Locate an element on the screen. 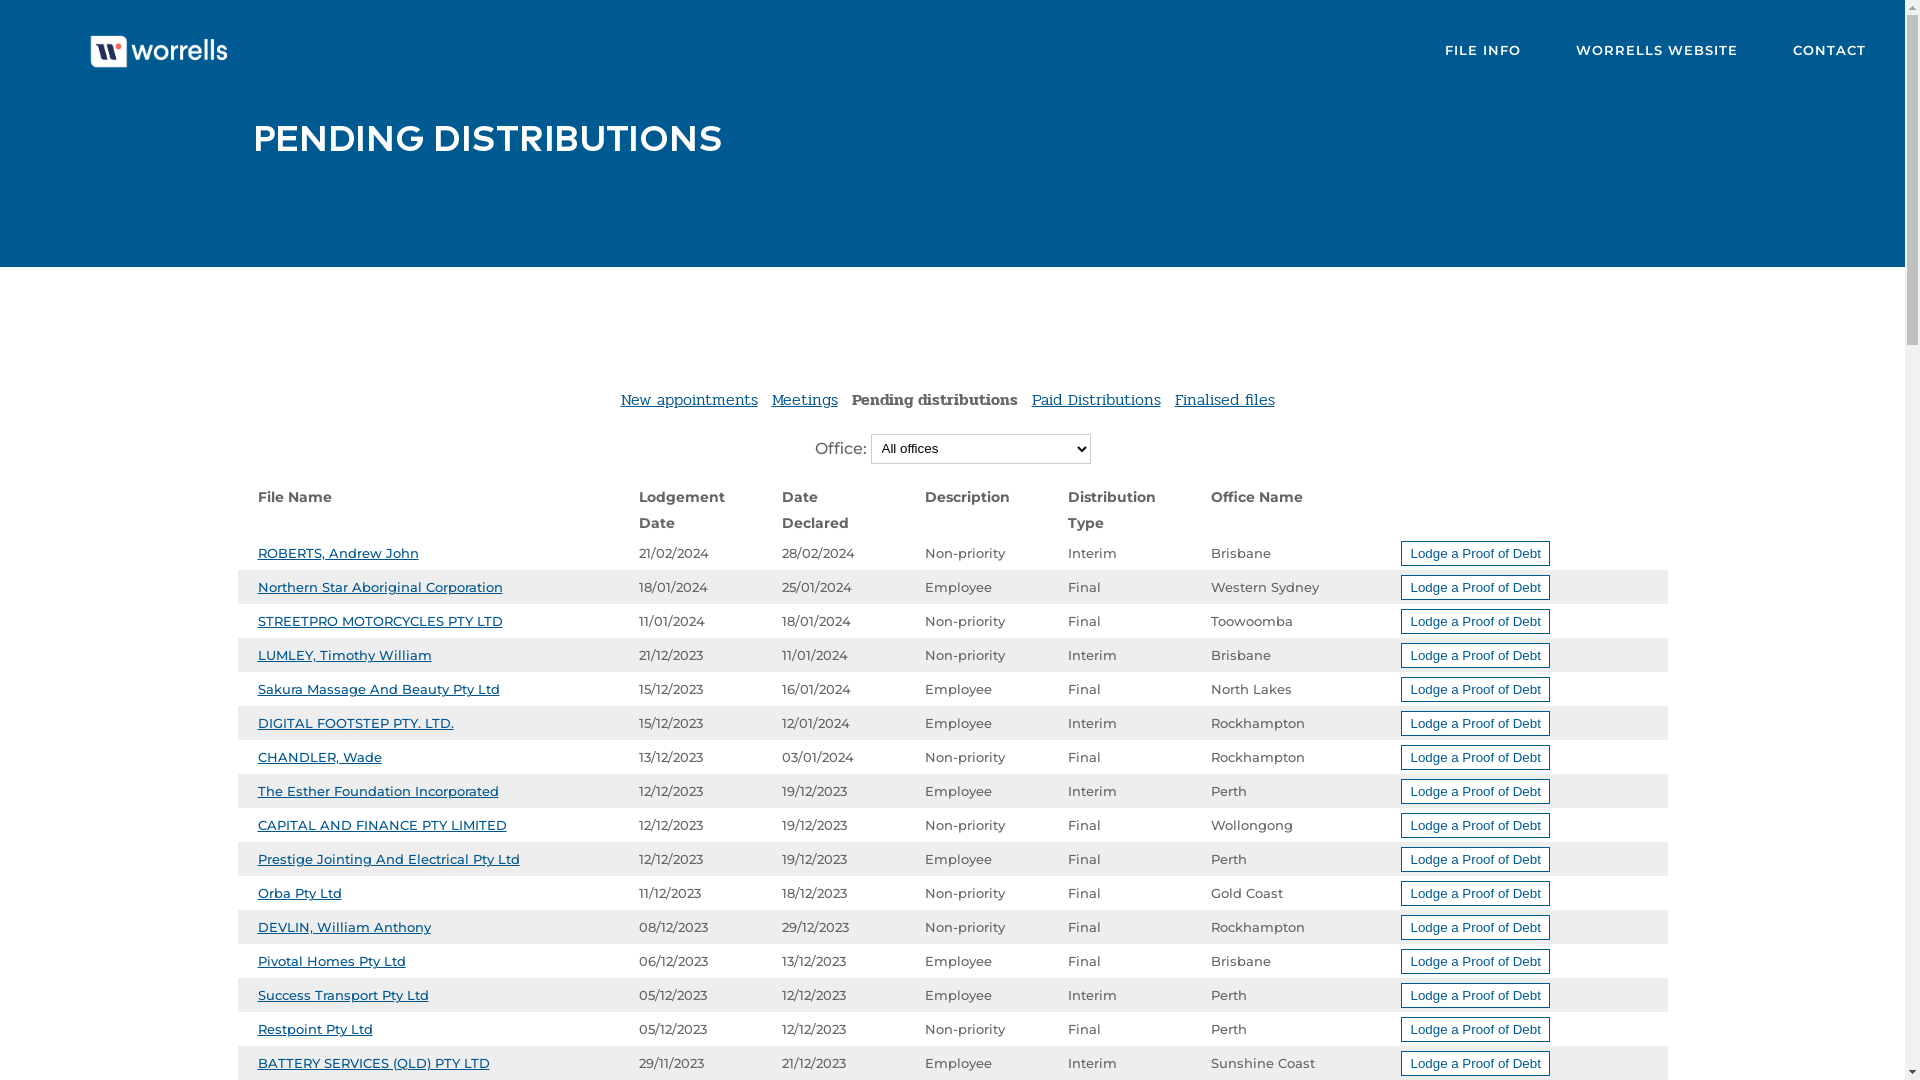 The image size is (1920, 1080). Pivotal Homes Pty Ltd is located at coordinates (332, 961).